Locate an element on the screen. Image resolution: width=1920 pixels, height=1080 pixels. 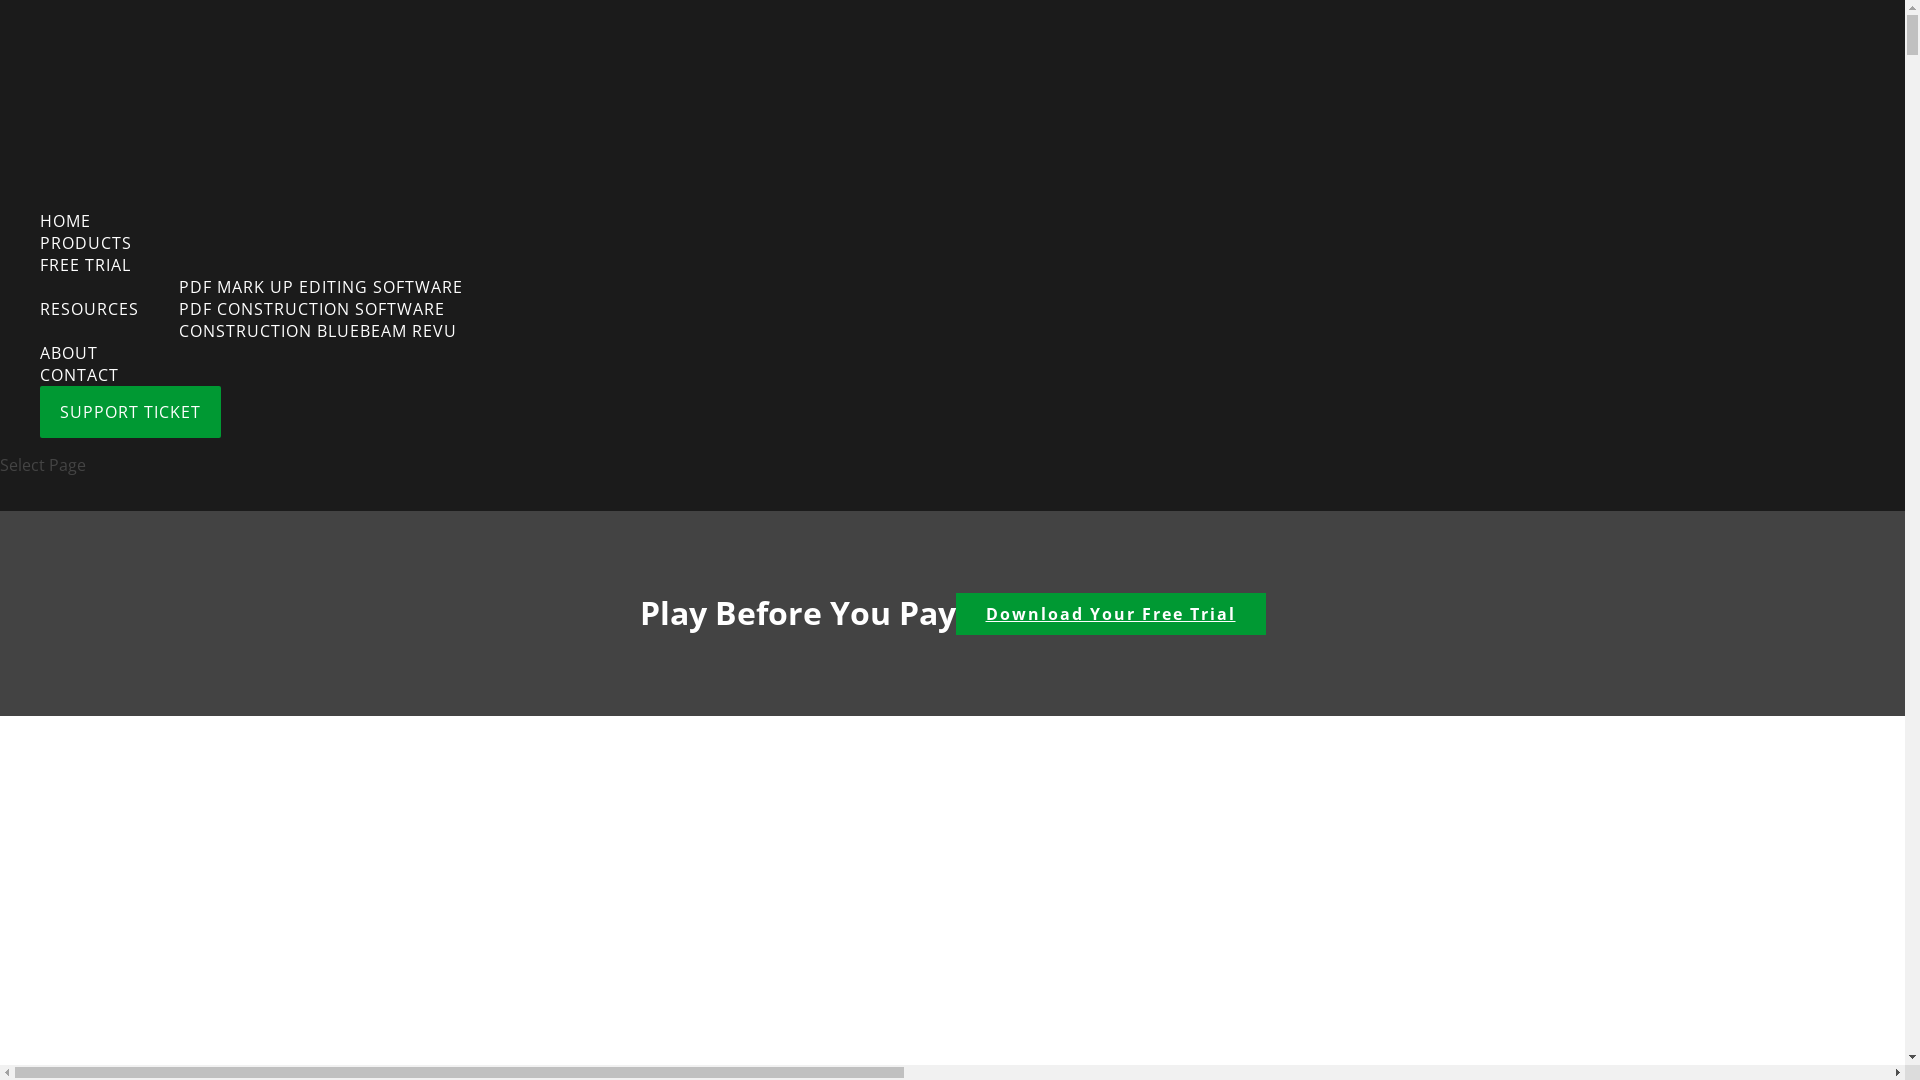
HOME is located at coordinates (66, 221).